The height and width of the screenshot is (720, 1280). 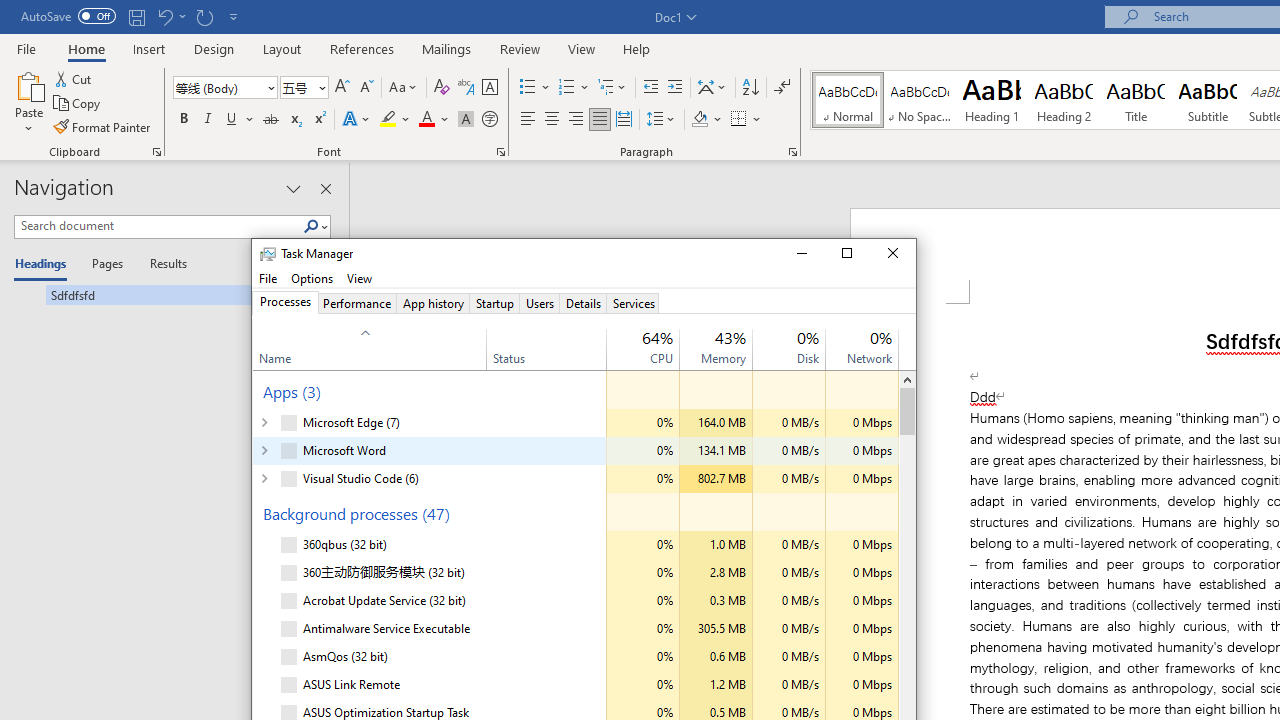 I want to click on Line up, so click(x=907, y=379).